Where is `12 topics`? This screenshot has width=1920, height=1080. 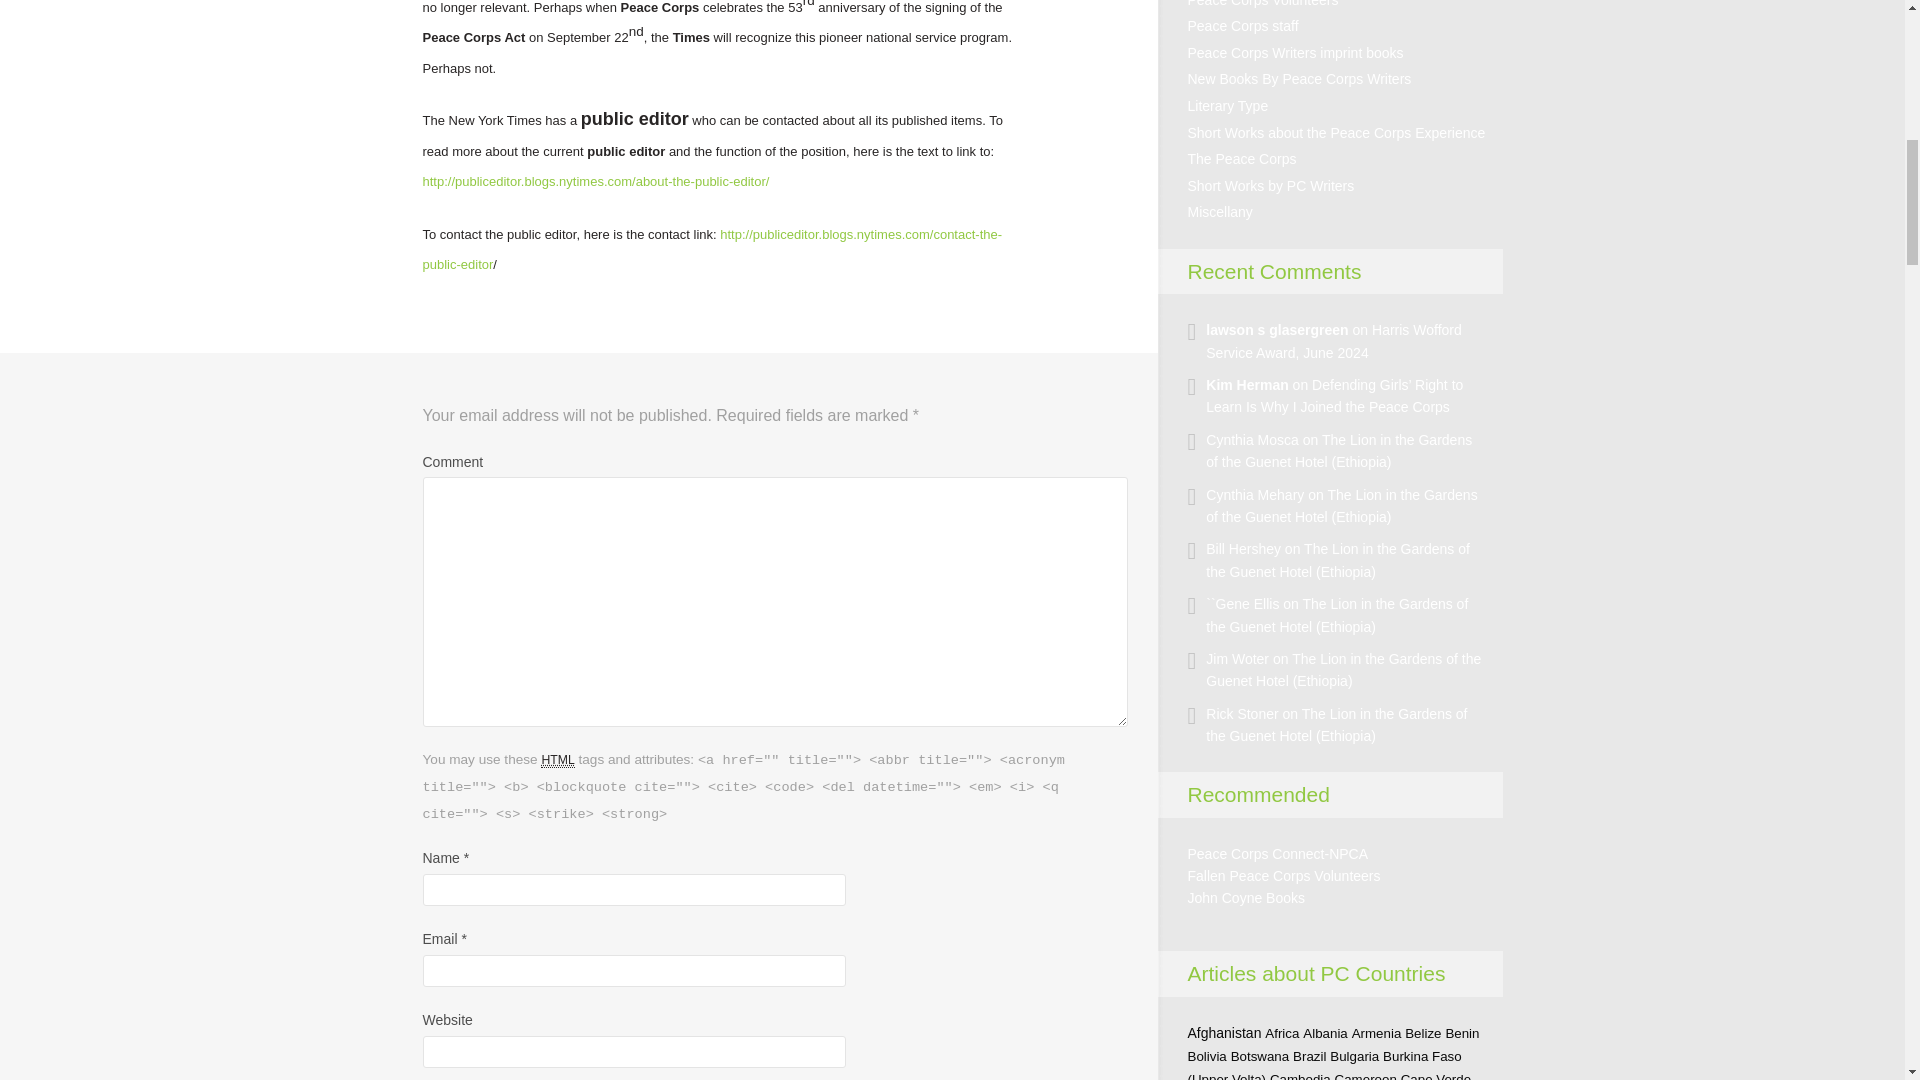
12 topics is located at coordinates (1260, 1056).